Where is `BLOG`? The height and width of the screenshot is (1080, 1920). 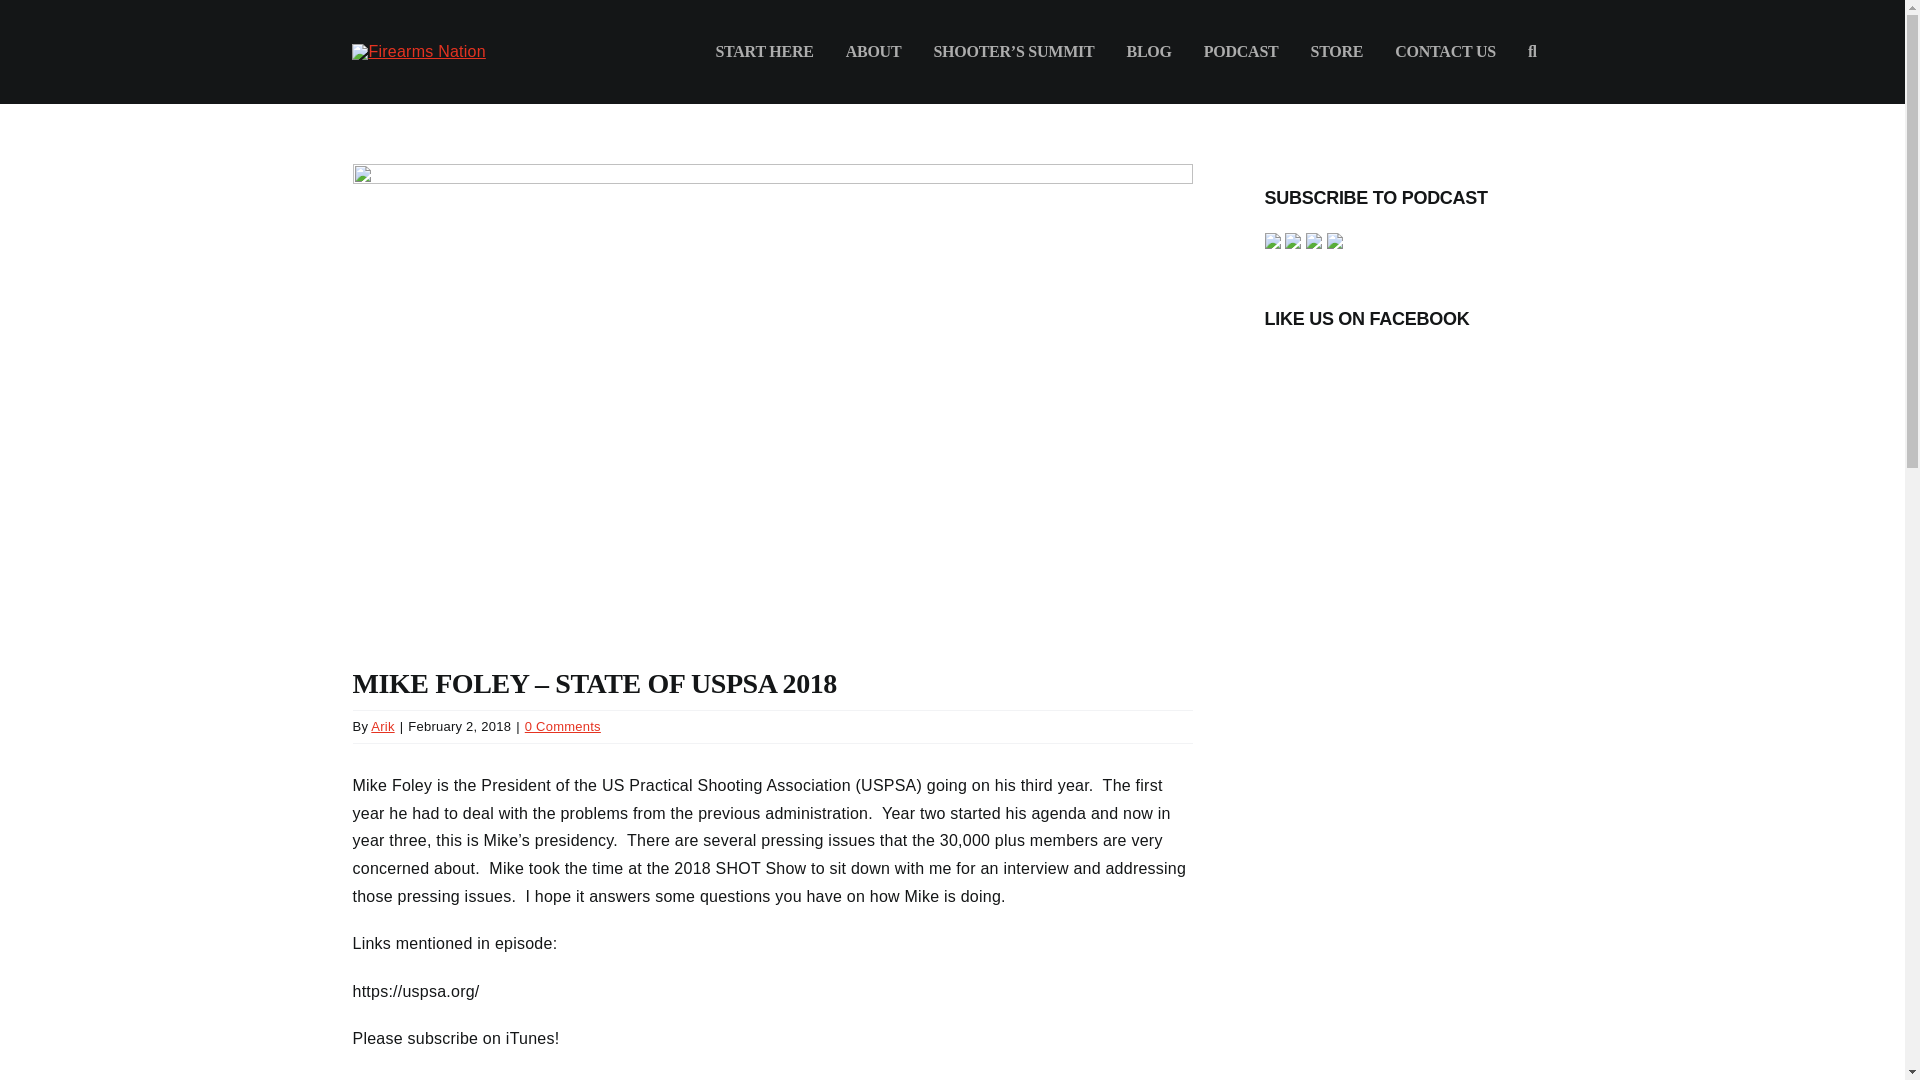 BLOG is located at coordinates (1148, 52).